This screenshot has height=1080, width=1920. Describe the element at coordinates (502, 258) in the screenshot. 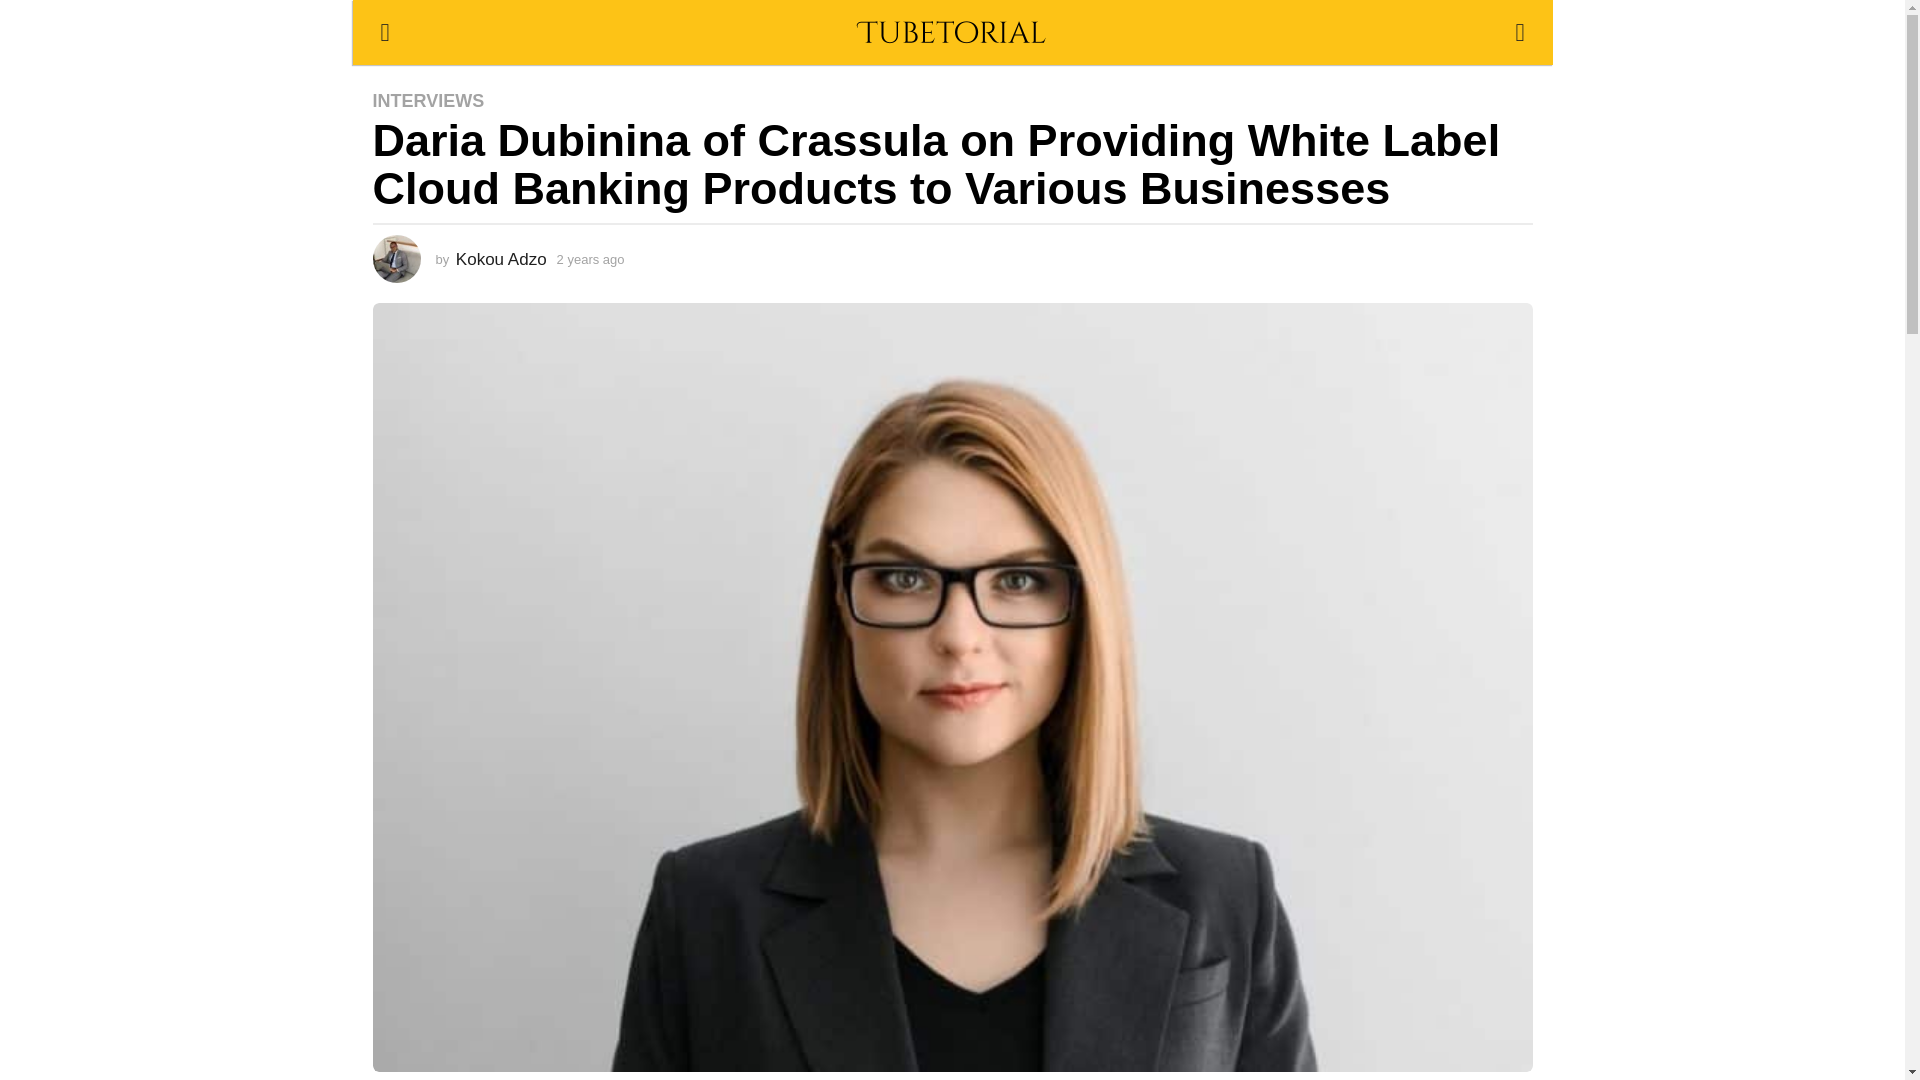

I see `Kokou Adzo` at that location.